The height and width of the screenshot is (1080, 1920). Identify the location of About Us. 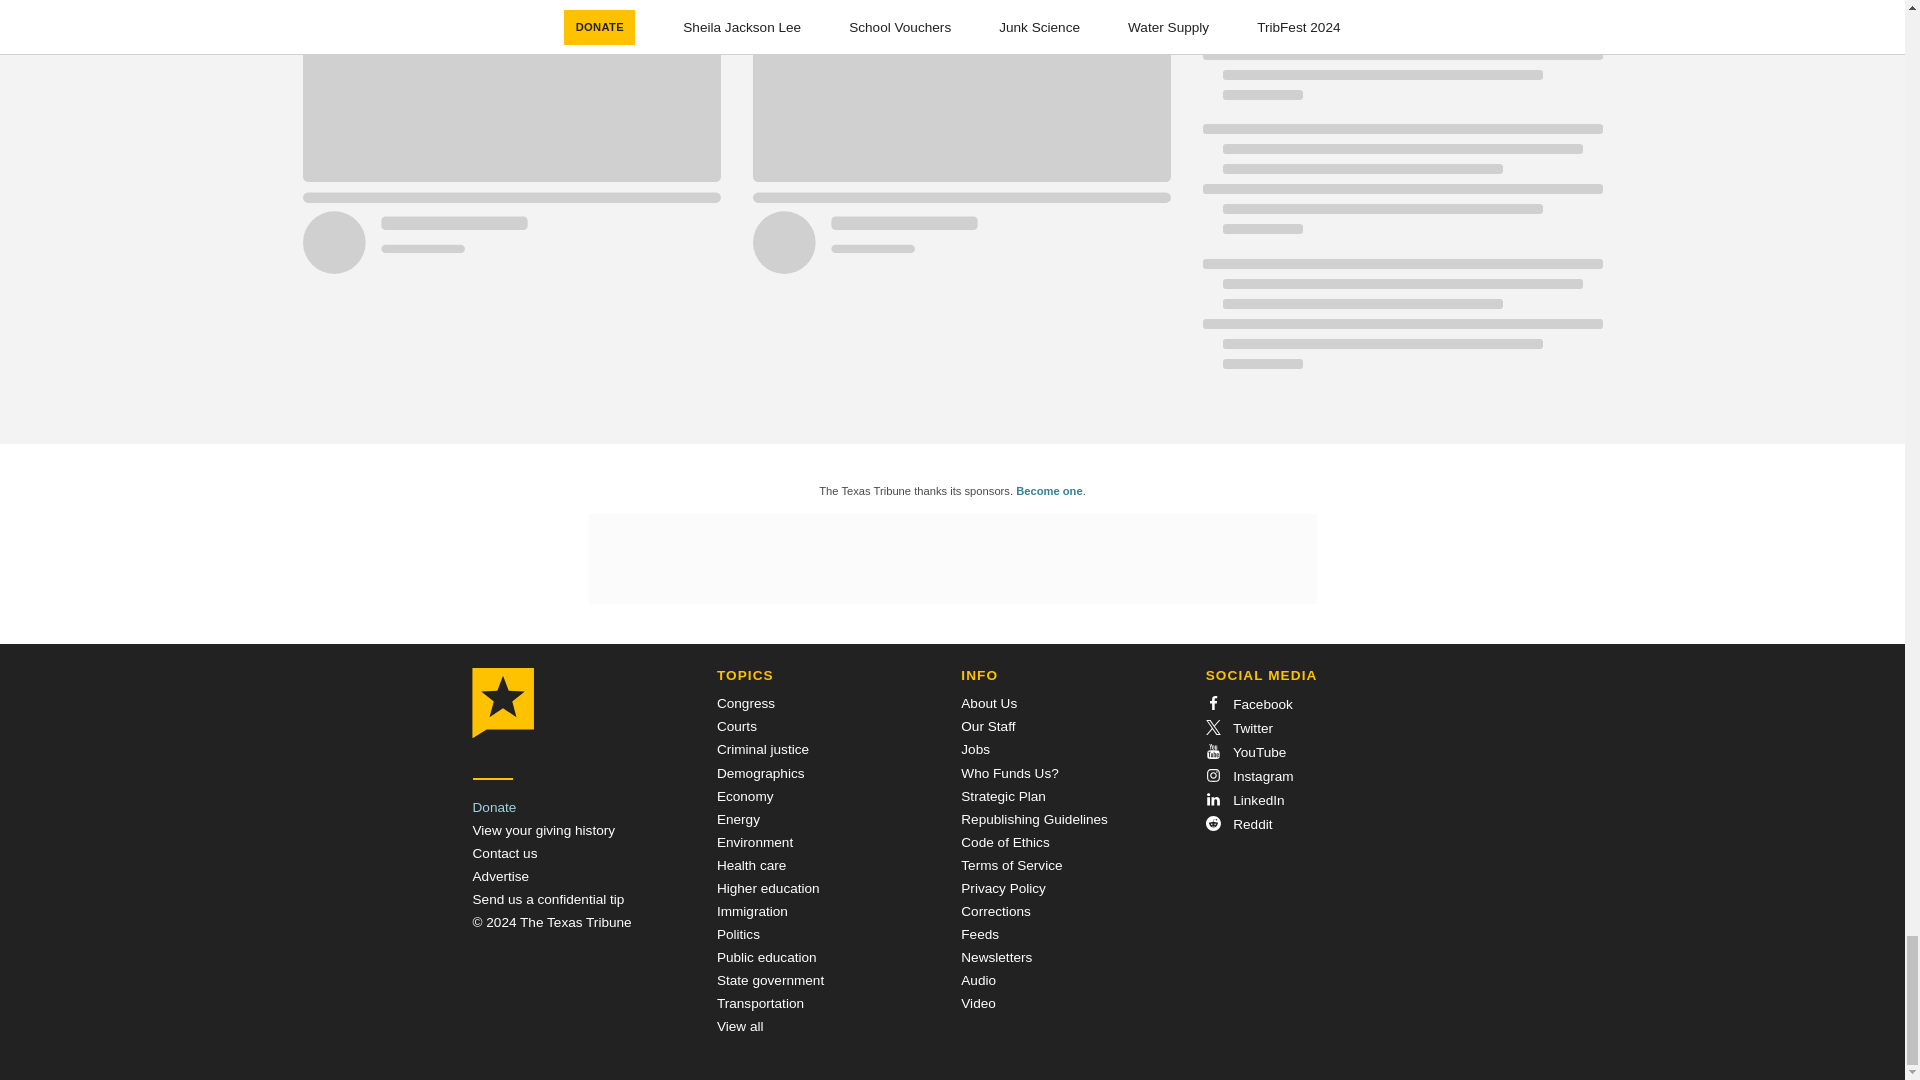
(989, 702).